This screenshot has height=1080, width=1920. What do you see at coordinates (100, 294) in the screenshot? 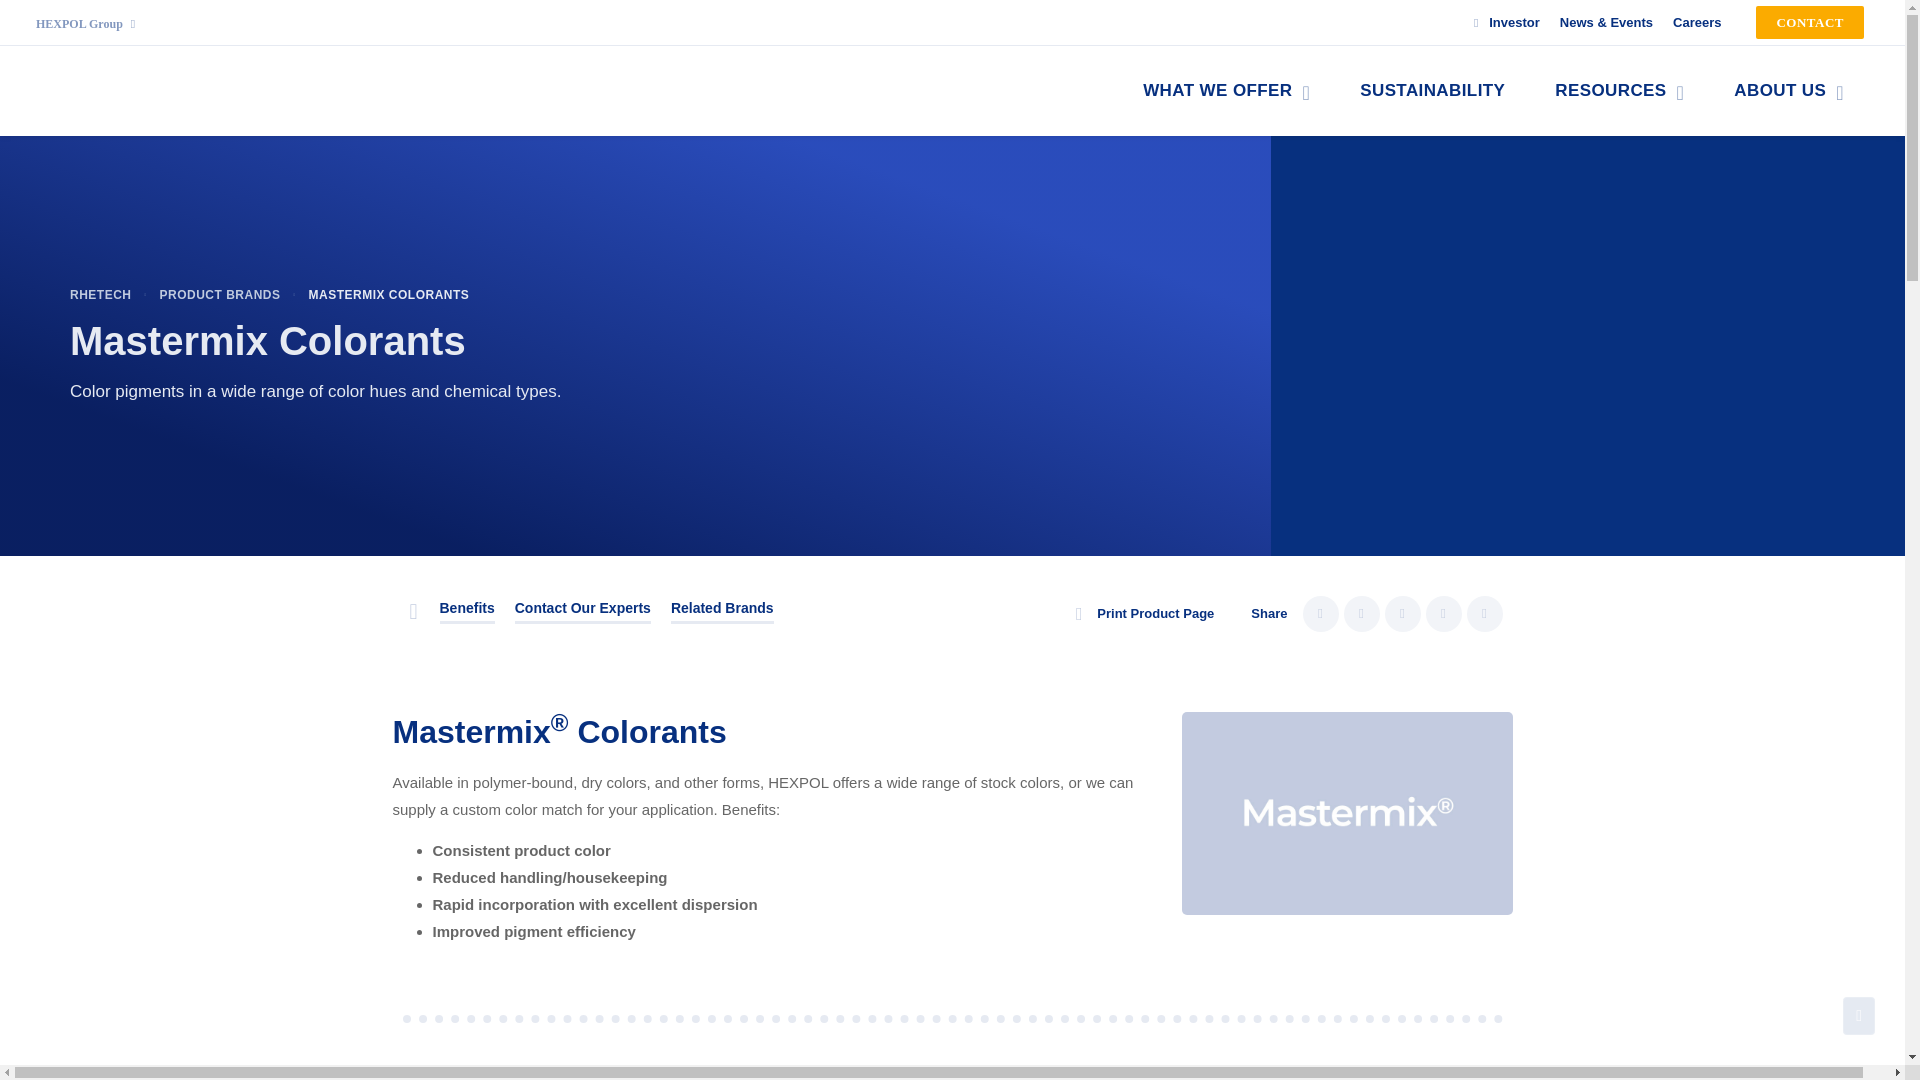
I see `RheTech` at bounding box center [100, 294].